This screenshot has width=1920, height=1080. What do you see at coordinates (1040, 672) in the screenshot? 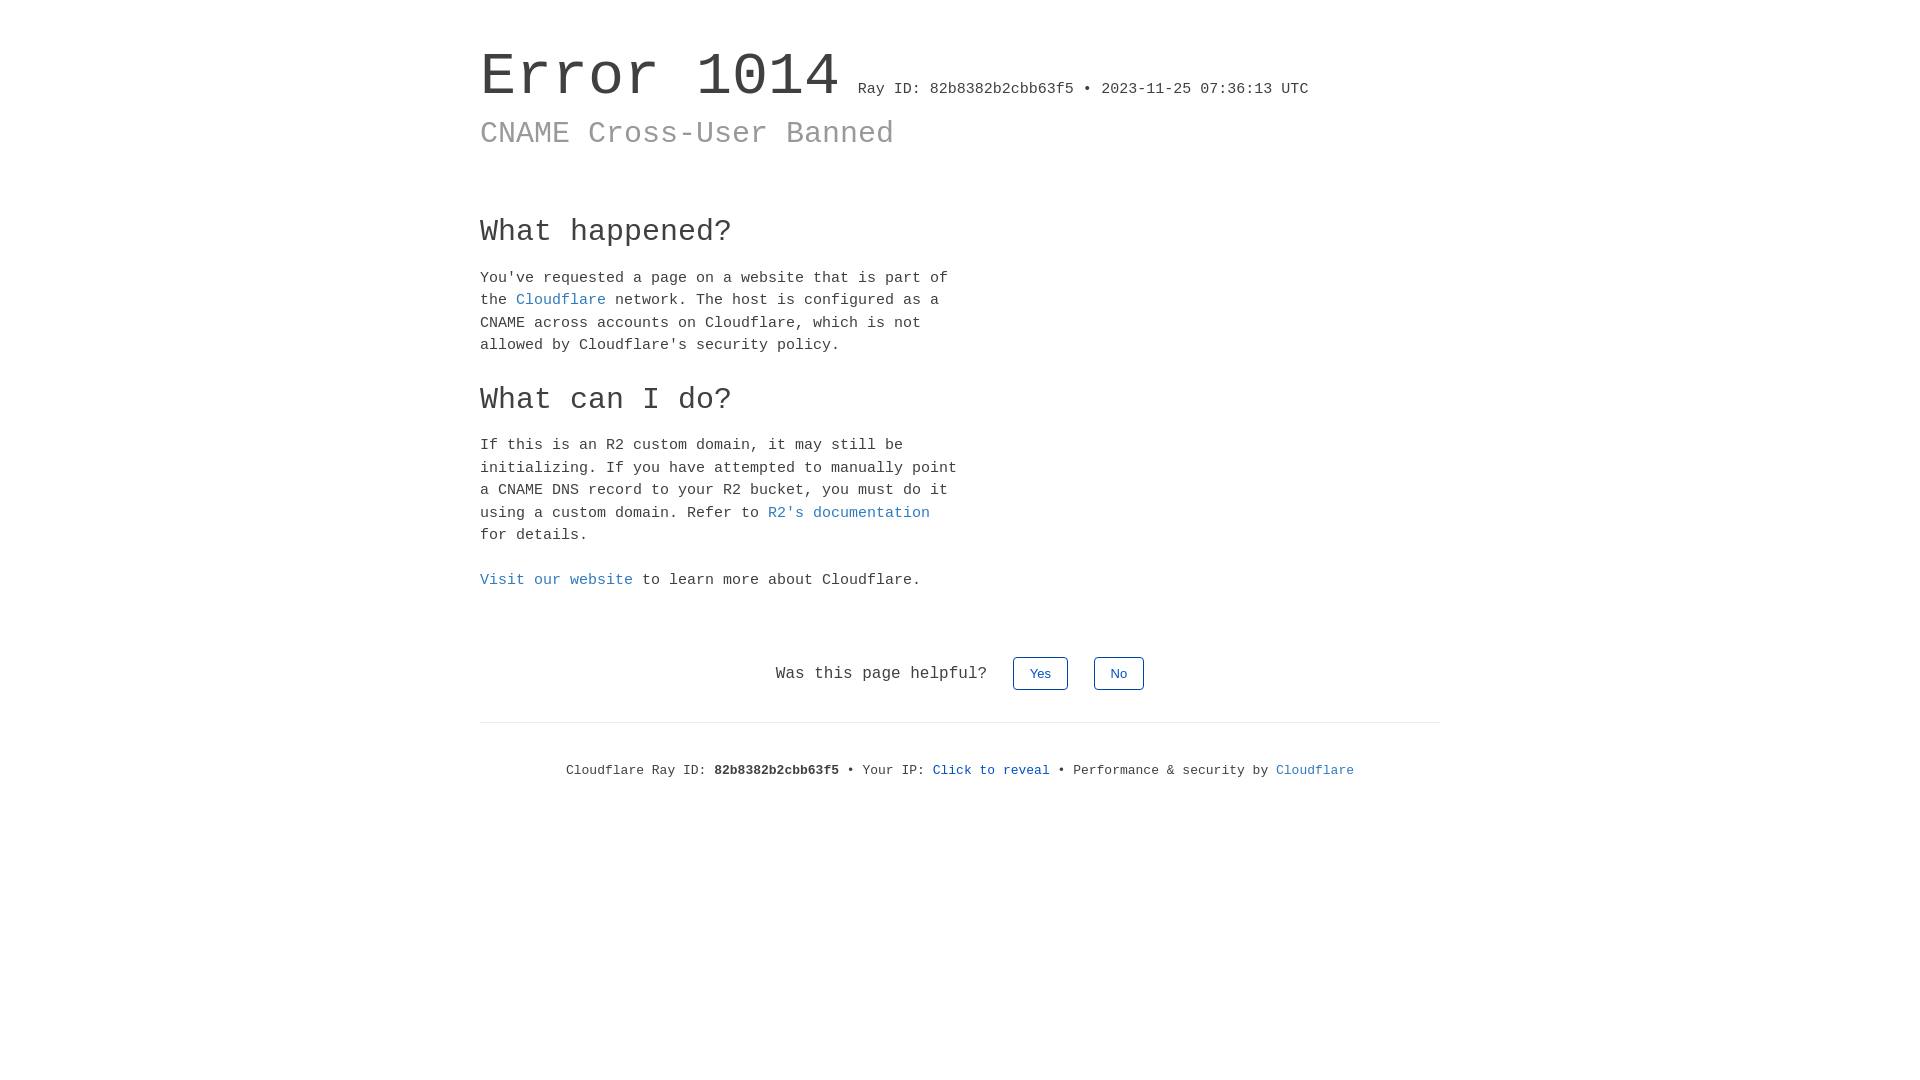
I see `Yes` at bounding box center [1040, 672].